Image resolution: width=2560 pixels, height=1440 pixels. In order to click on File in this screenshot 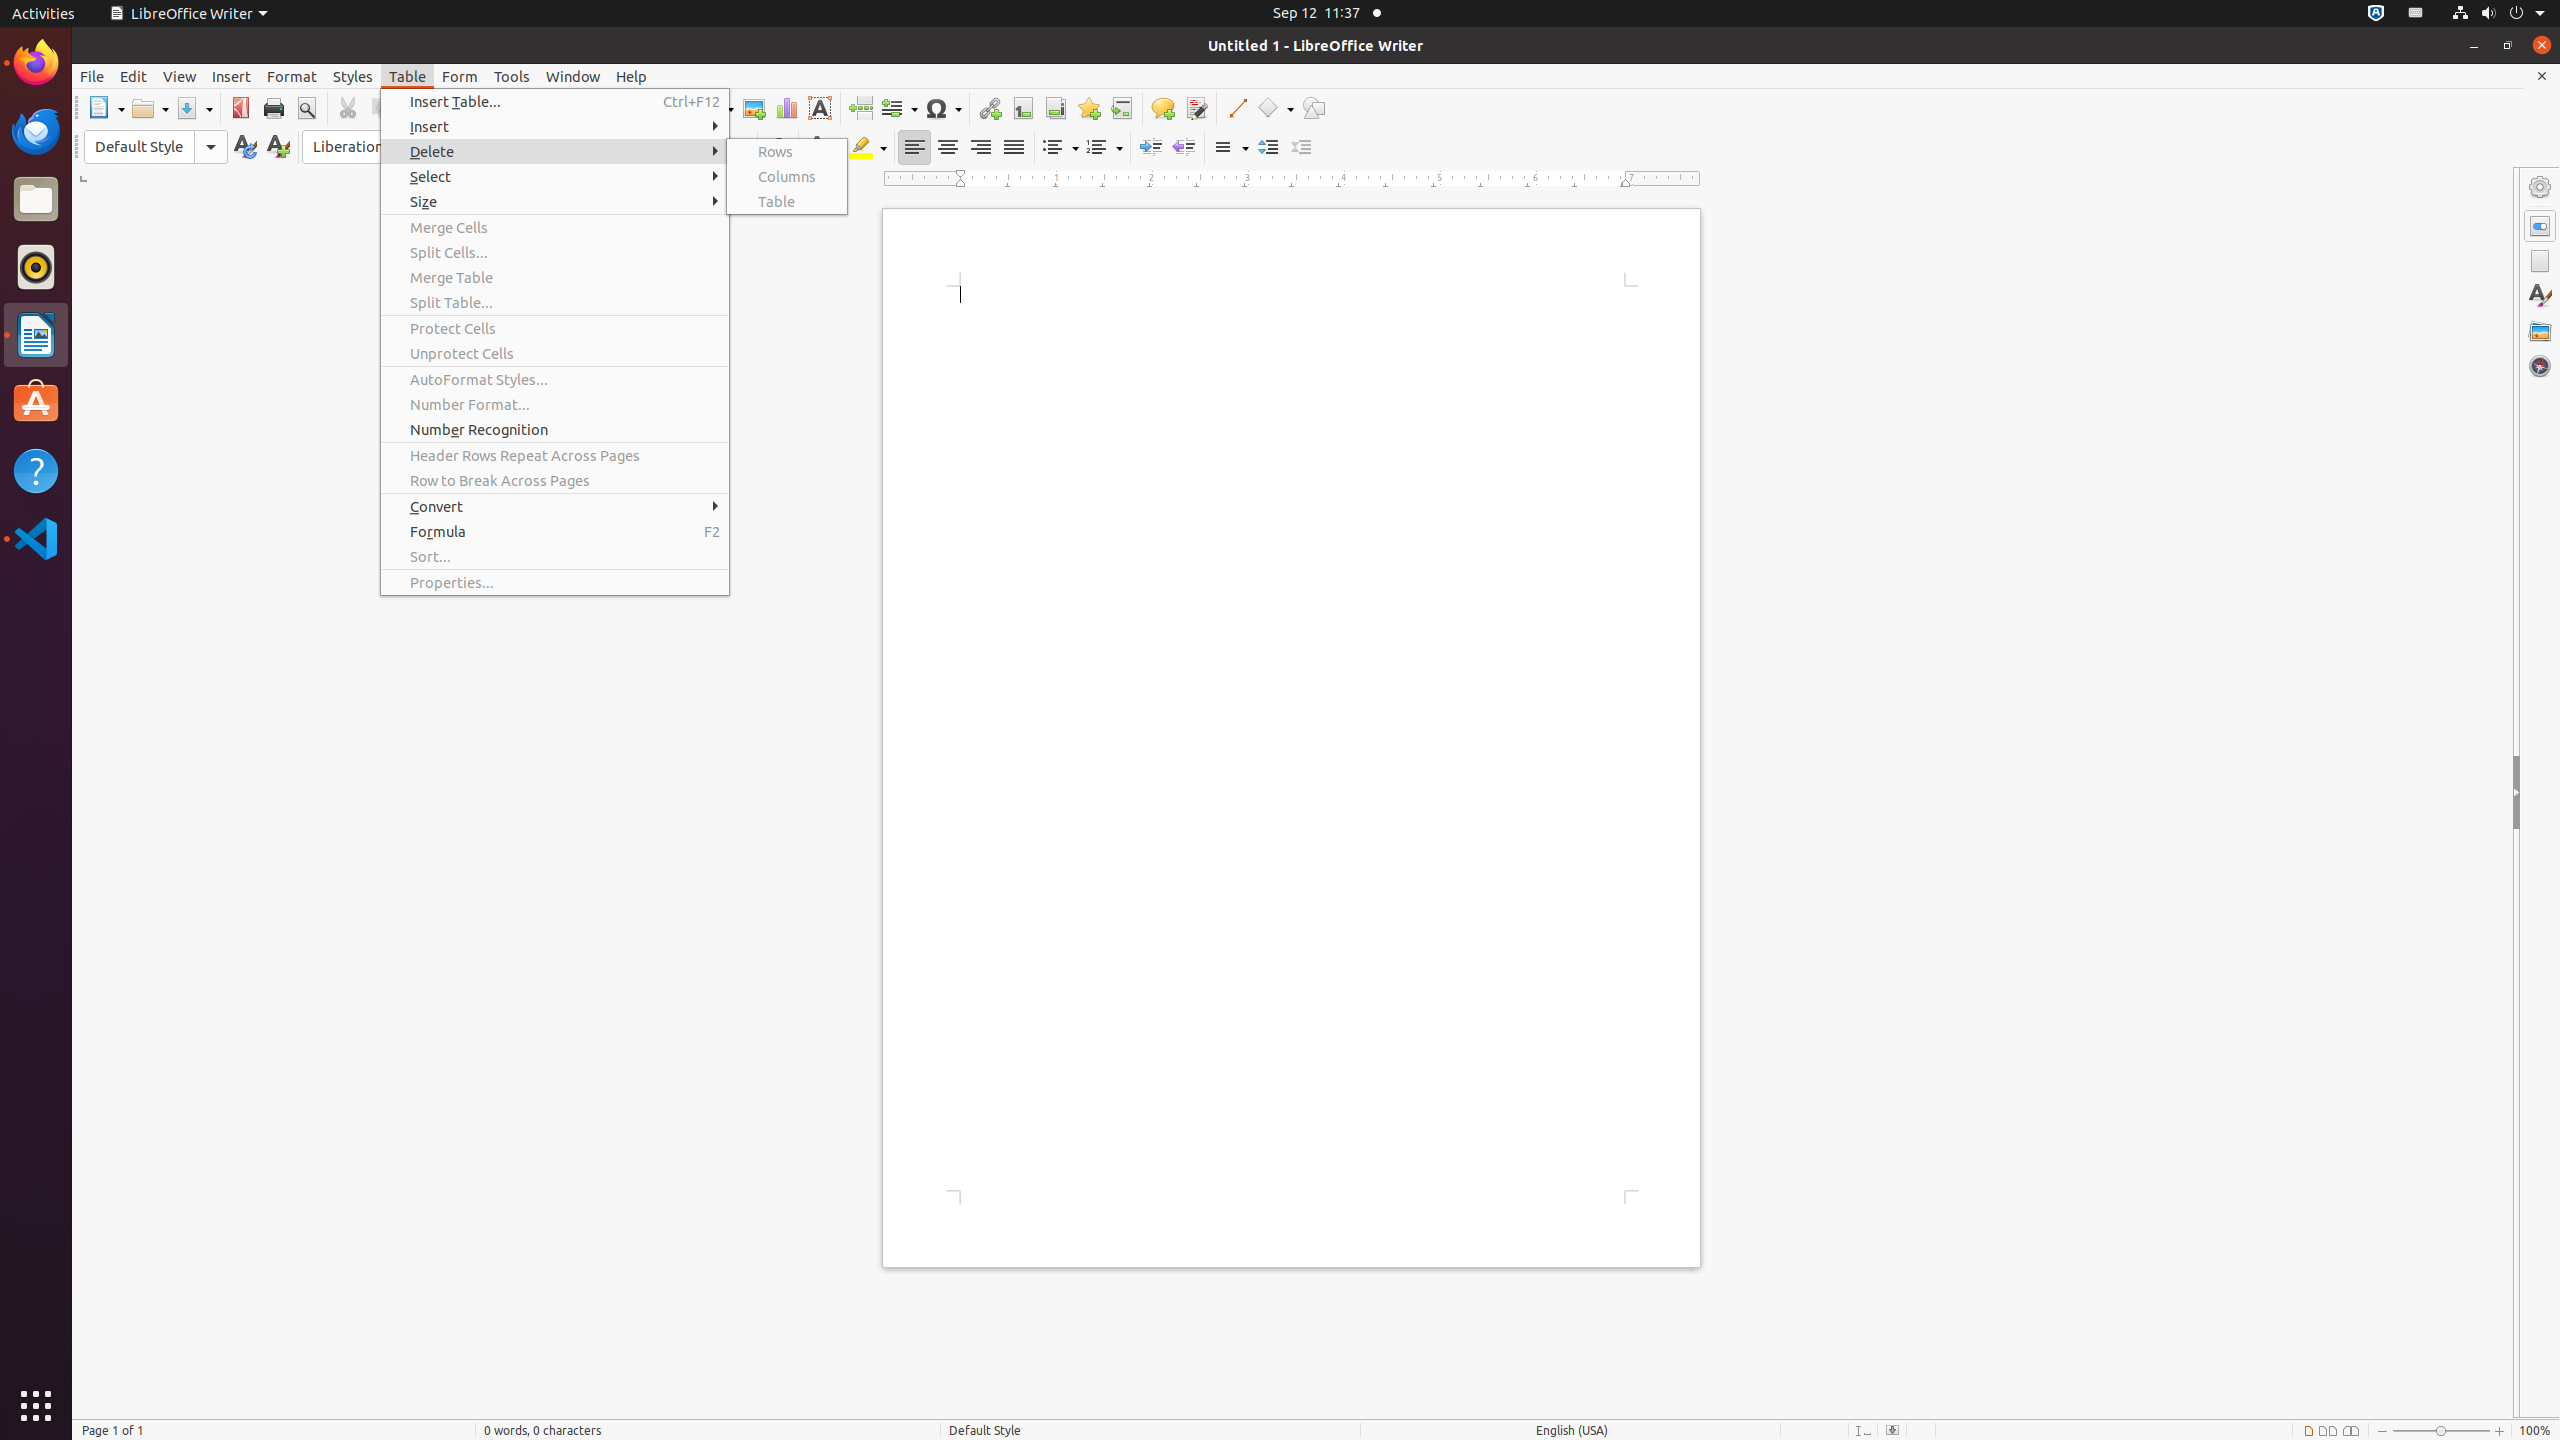, I will do `click(92, 76)`.